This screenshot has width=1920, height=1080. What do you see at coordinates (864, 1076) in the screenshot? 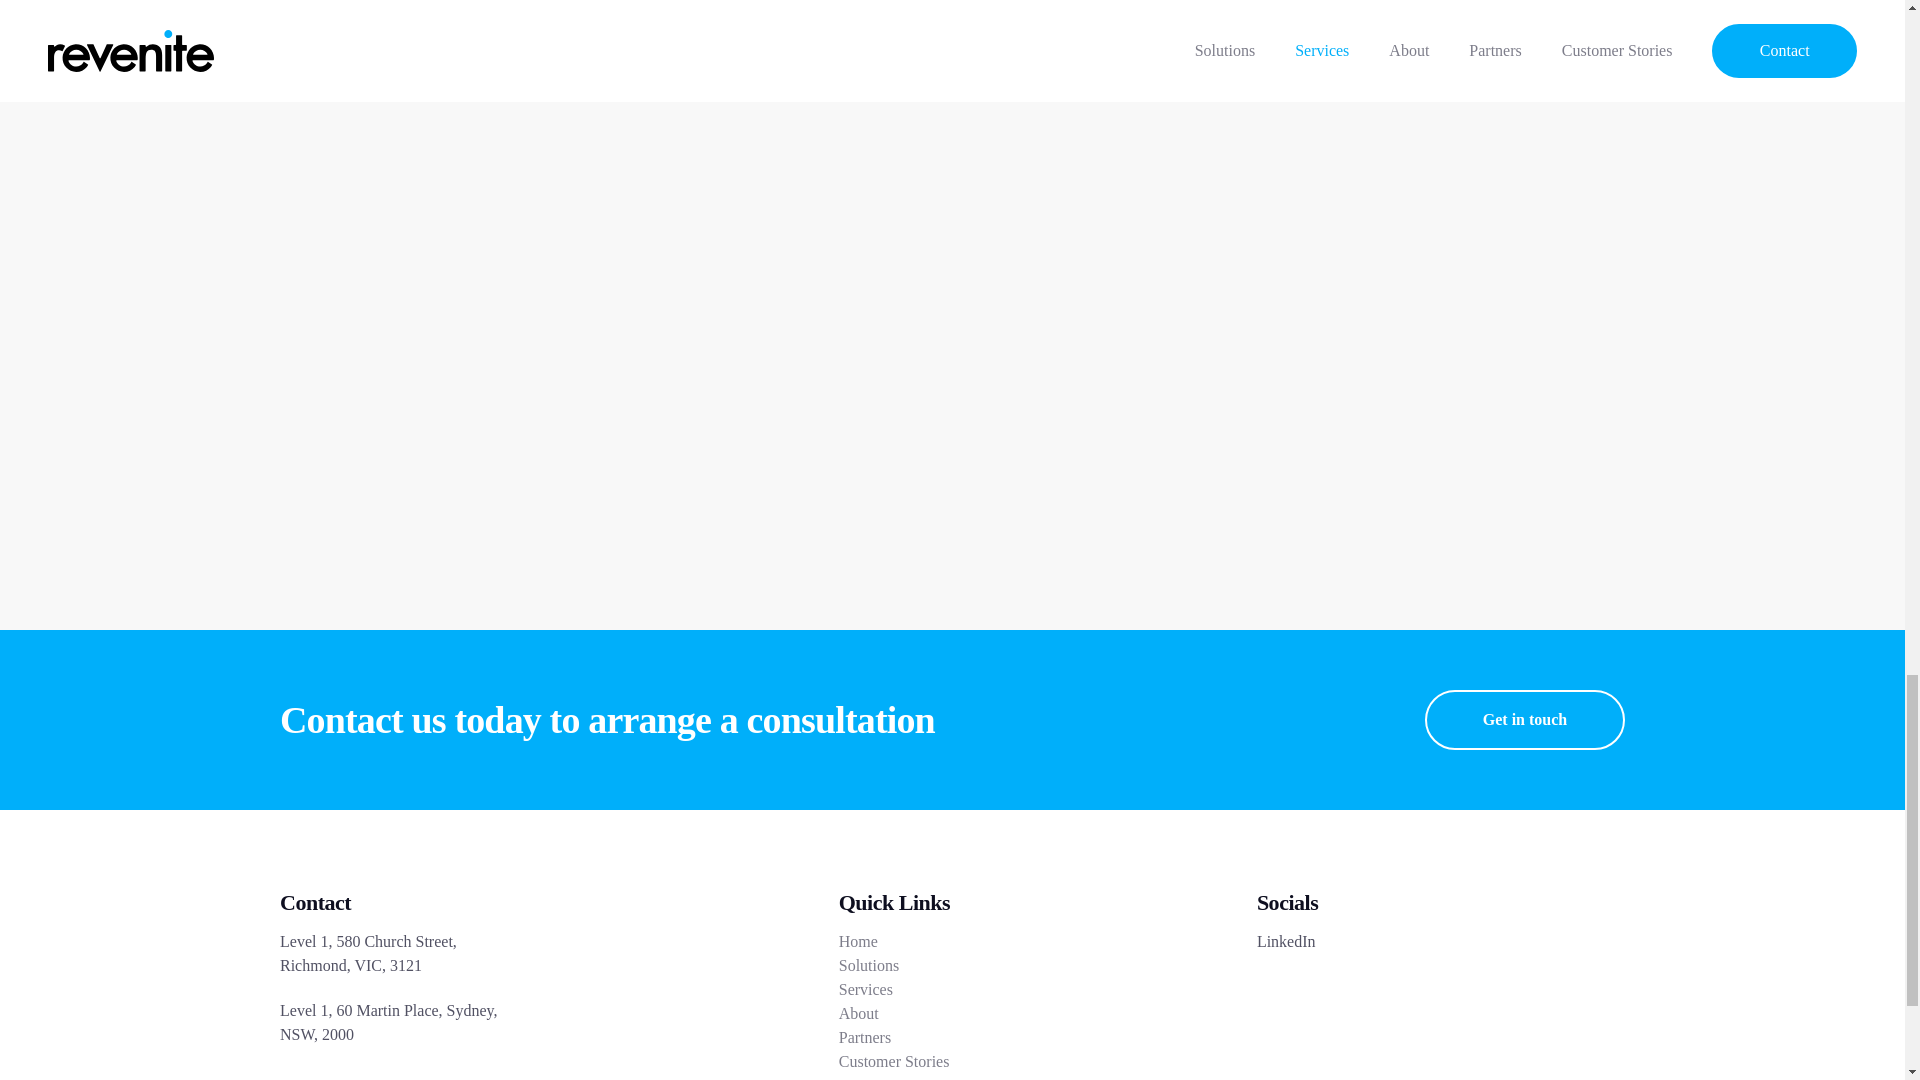
I see `Contact` at bounding box center [864, 1076].